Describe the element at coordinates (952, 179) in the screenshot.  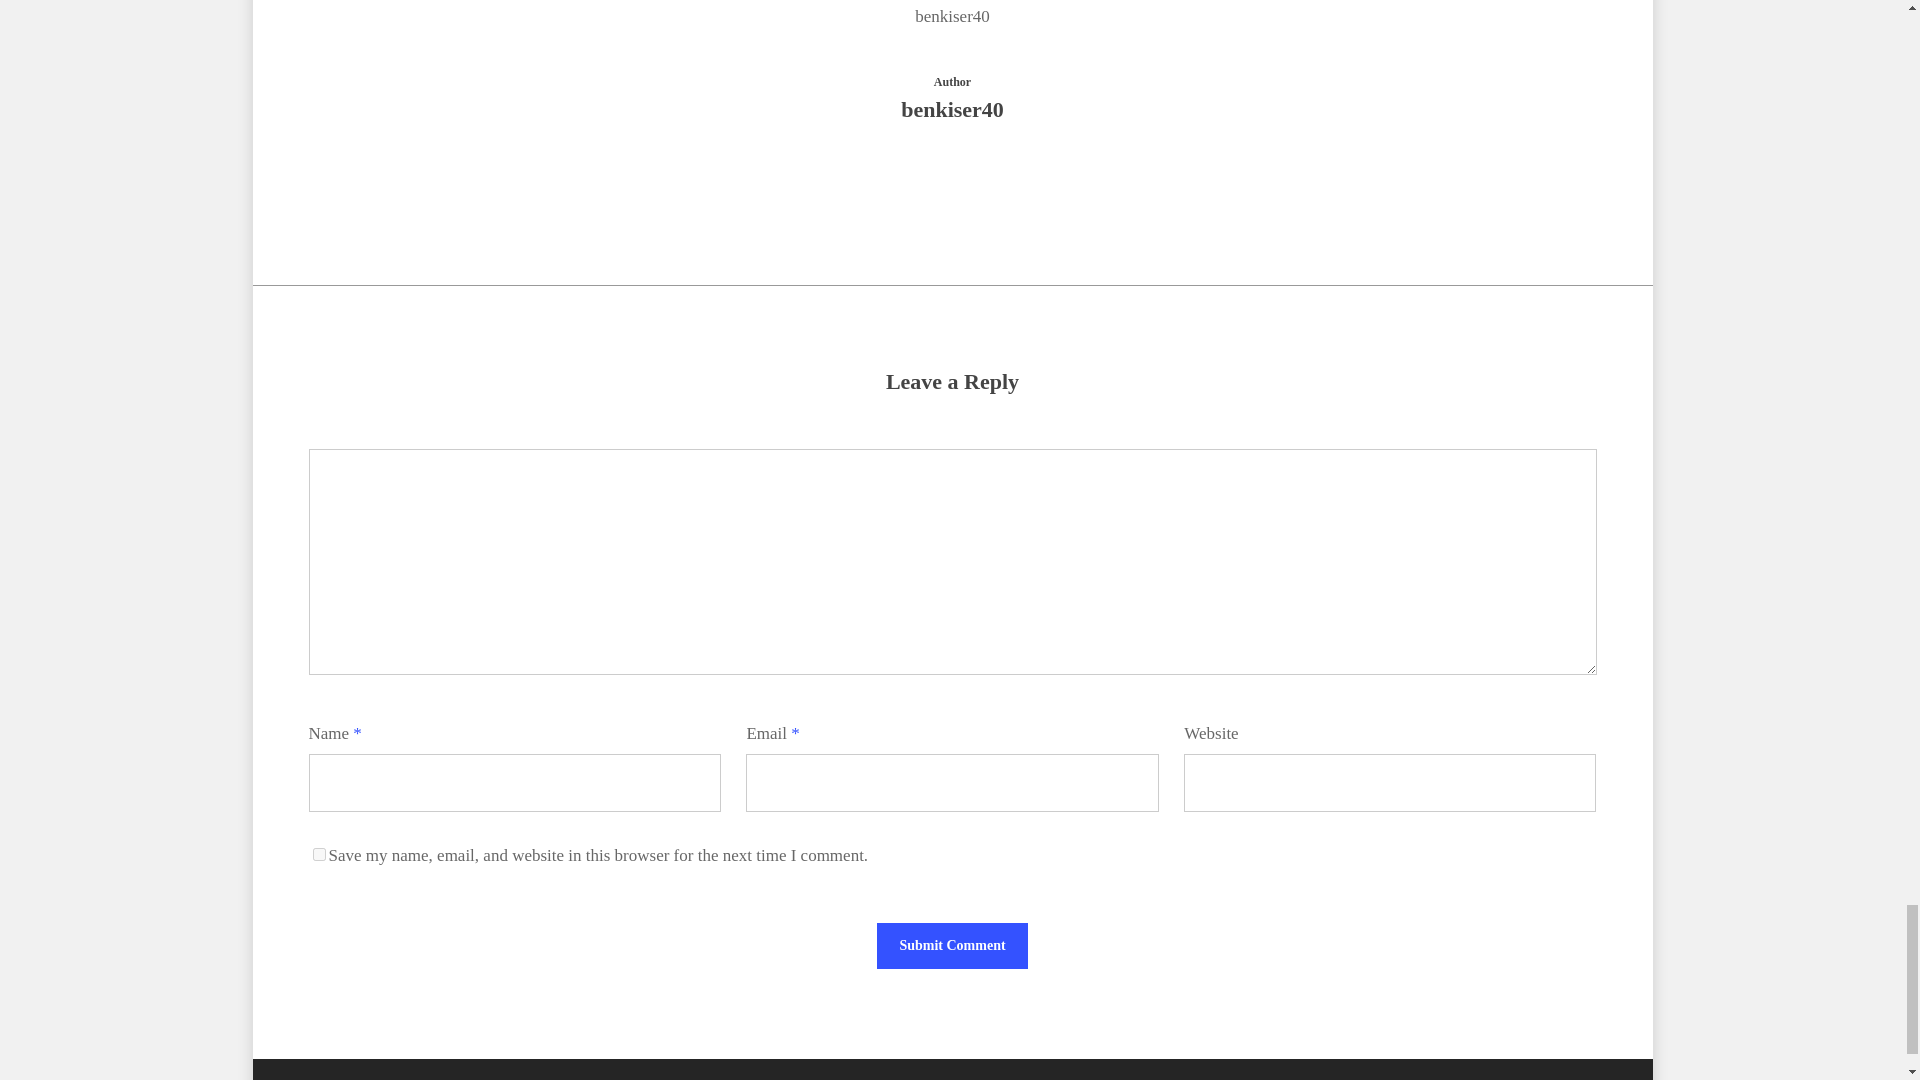
I see `More posts by benkiser40` at that location.